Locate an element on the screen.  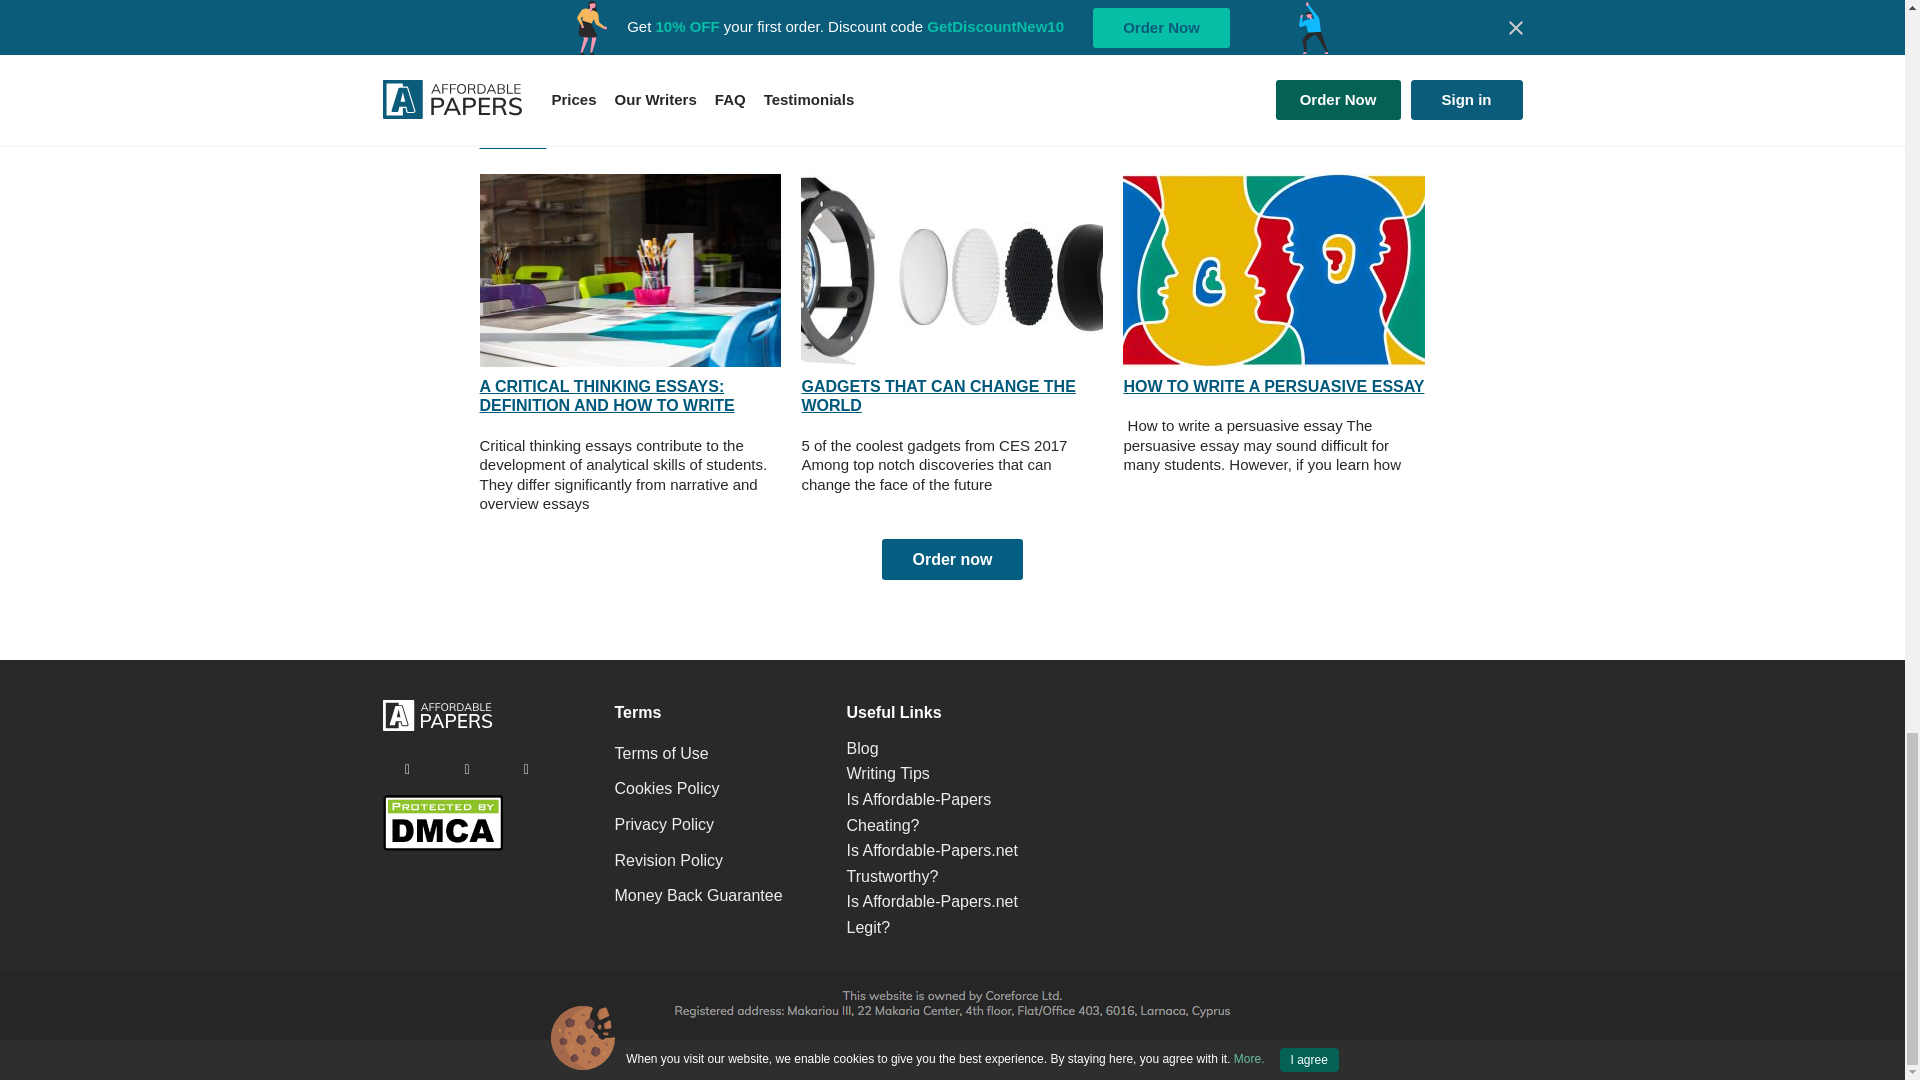
Money Back Guarantee is located at coordinates (698, 895).